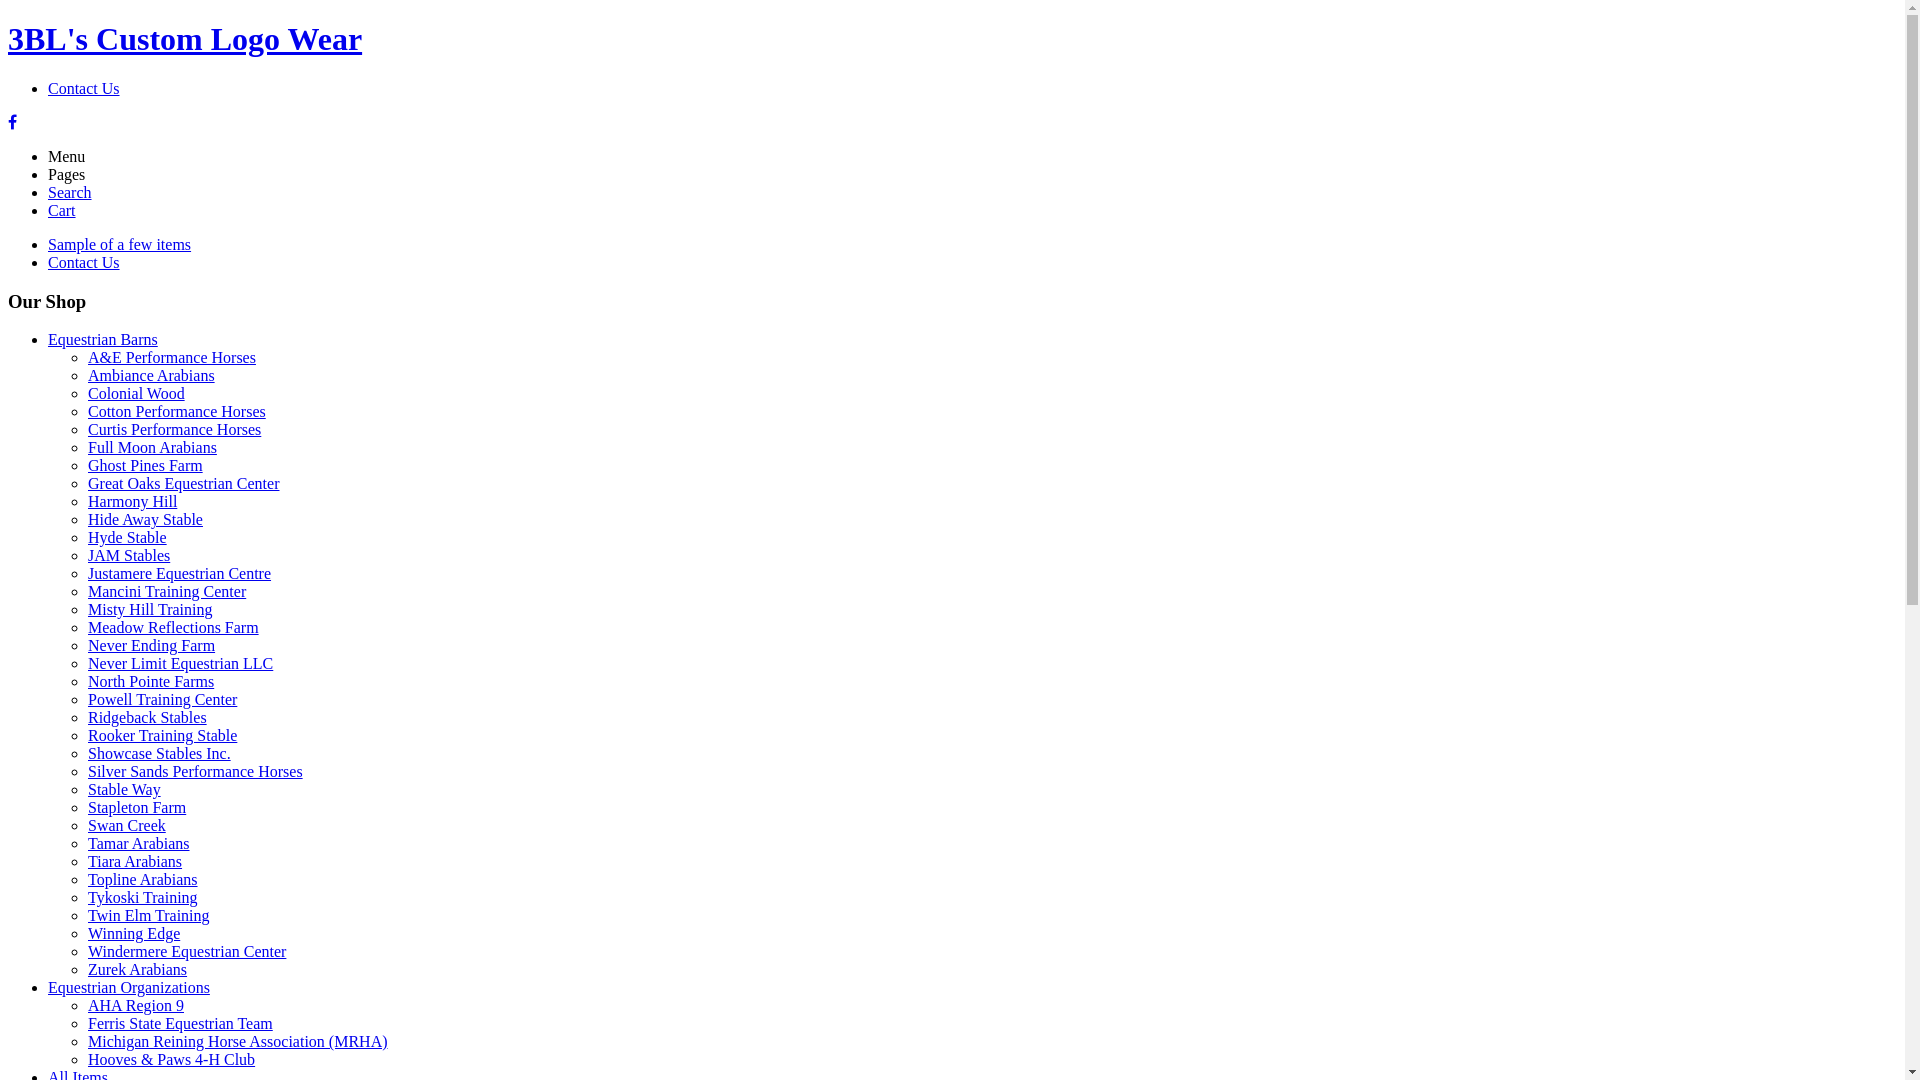 This screenshot has height=1080, width=1920. What do you see at coordinates (160, 754) in the screenshot?
I see `Showcase Stables Inc.` at bounding box center [160, 754].